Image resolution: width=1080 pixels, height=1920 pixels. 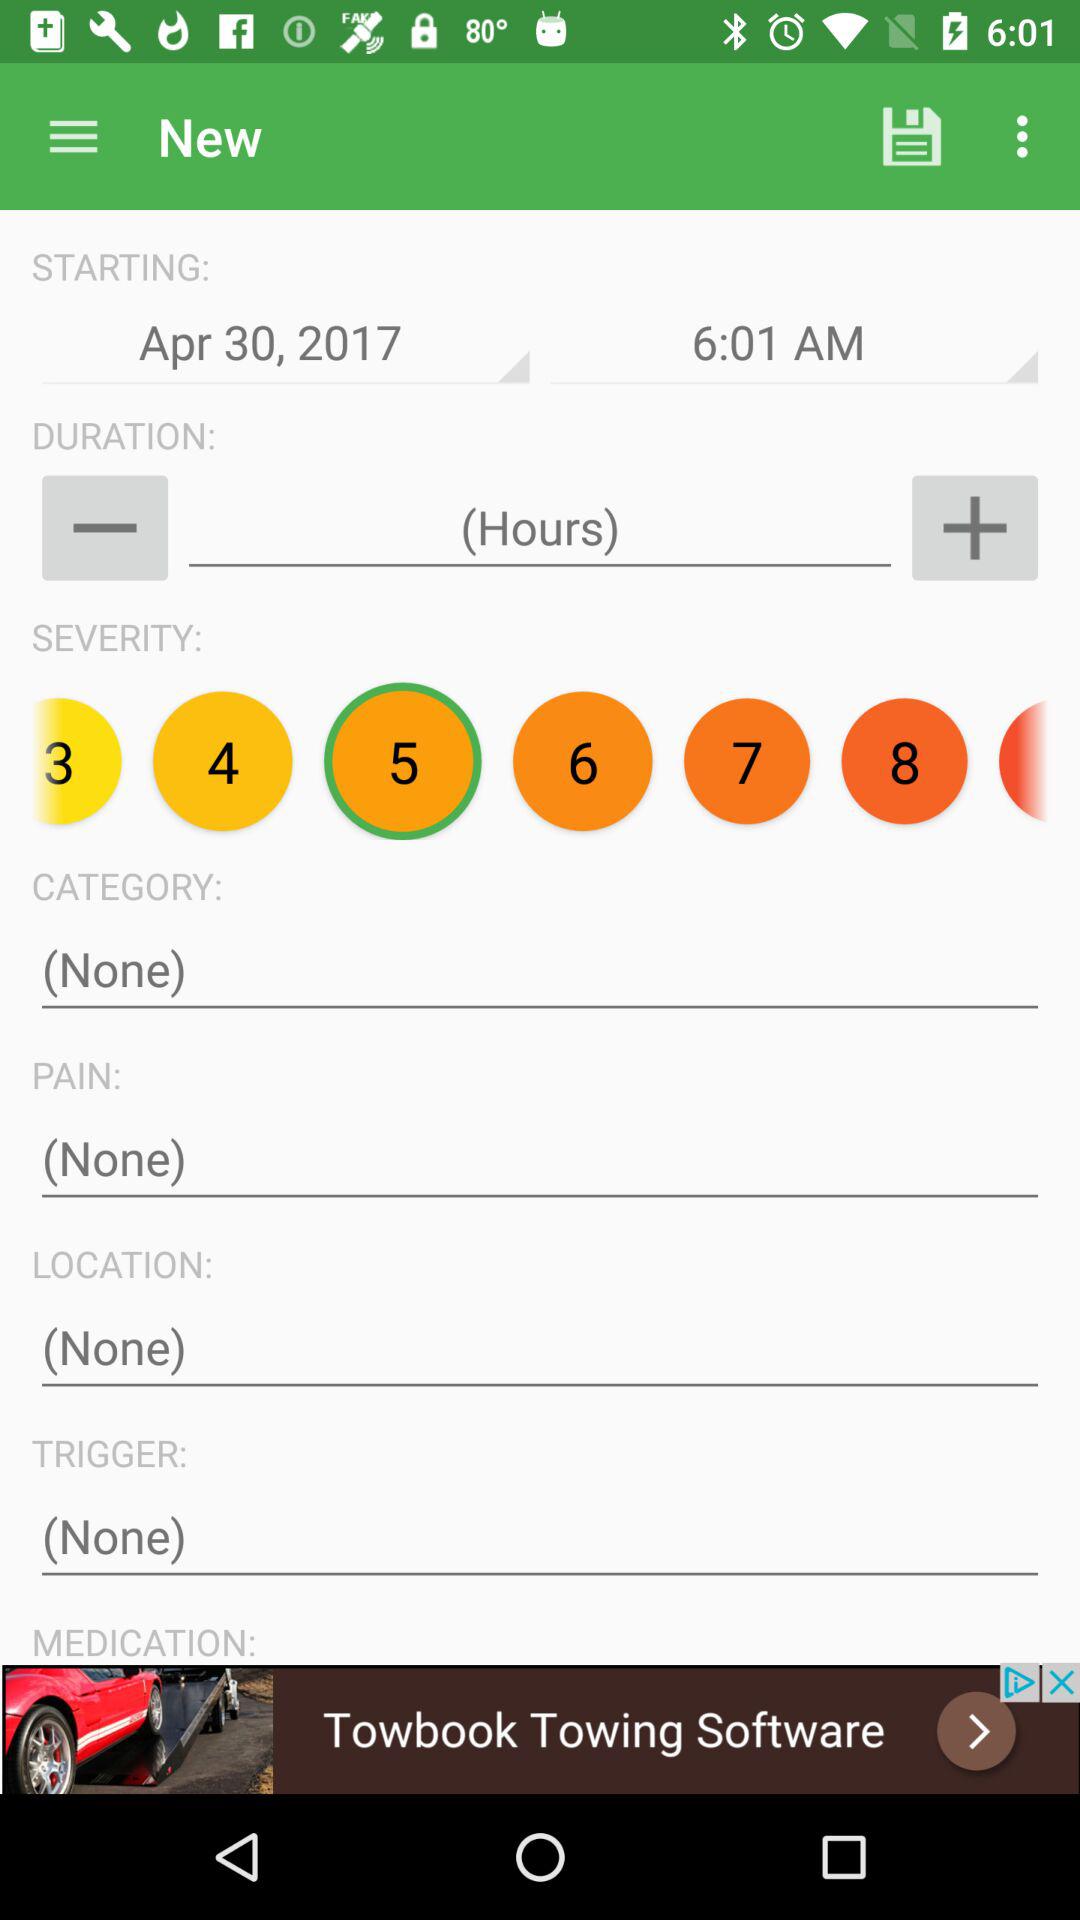 What do you see at coordinates (540, 1348) in the screenshot?
I see `enter location` at bounding box center [540, 1348].